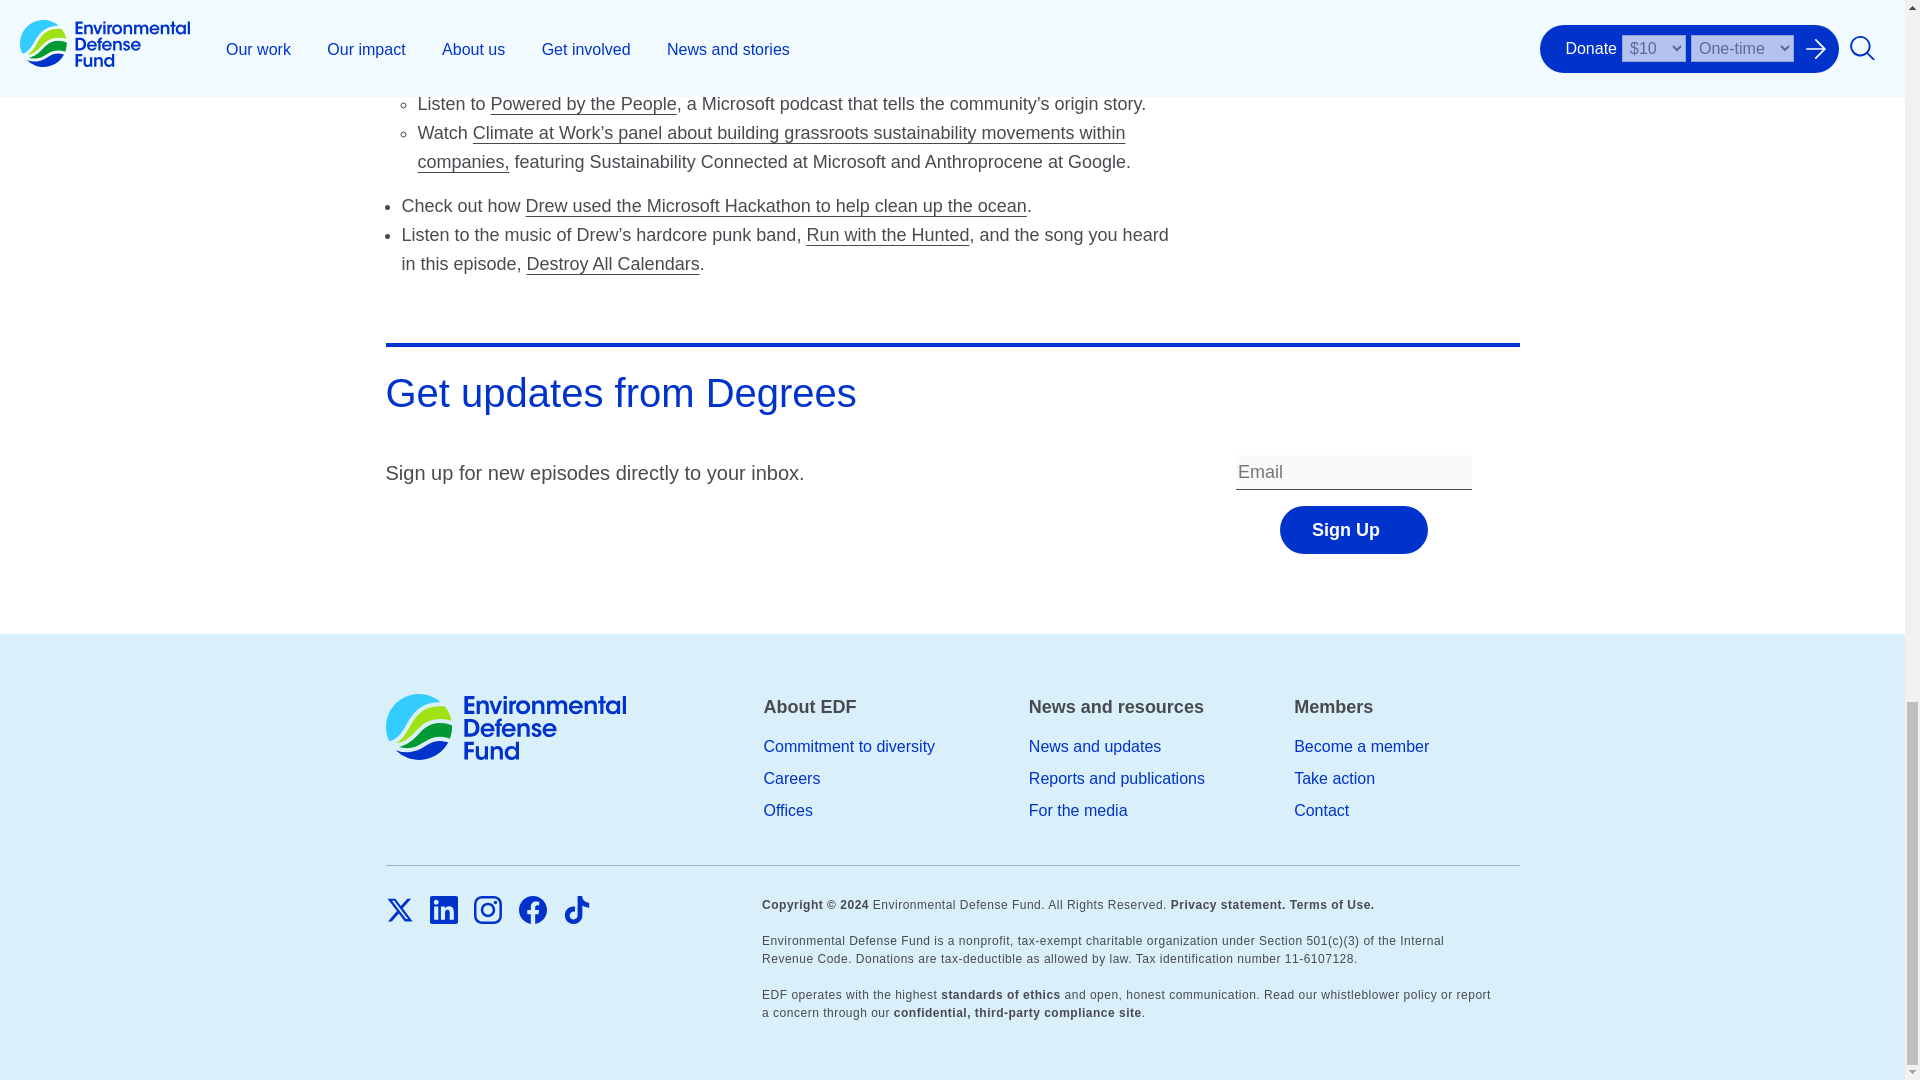 The image size is (1920, 1080). I want to click on Instagram, so click(488, 910).